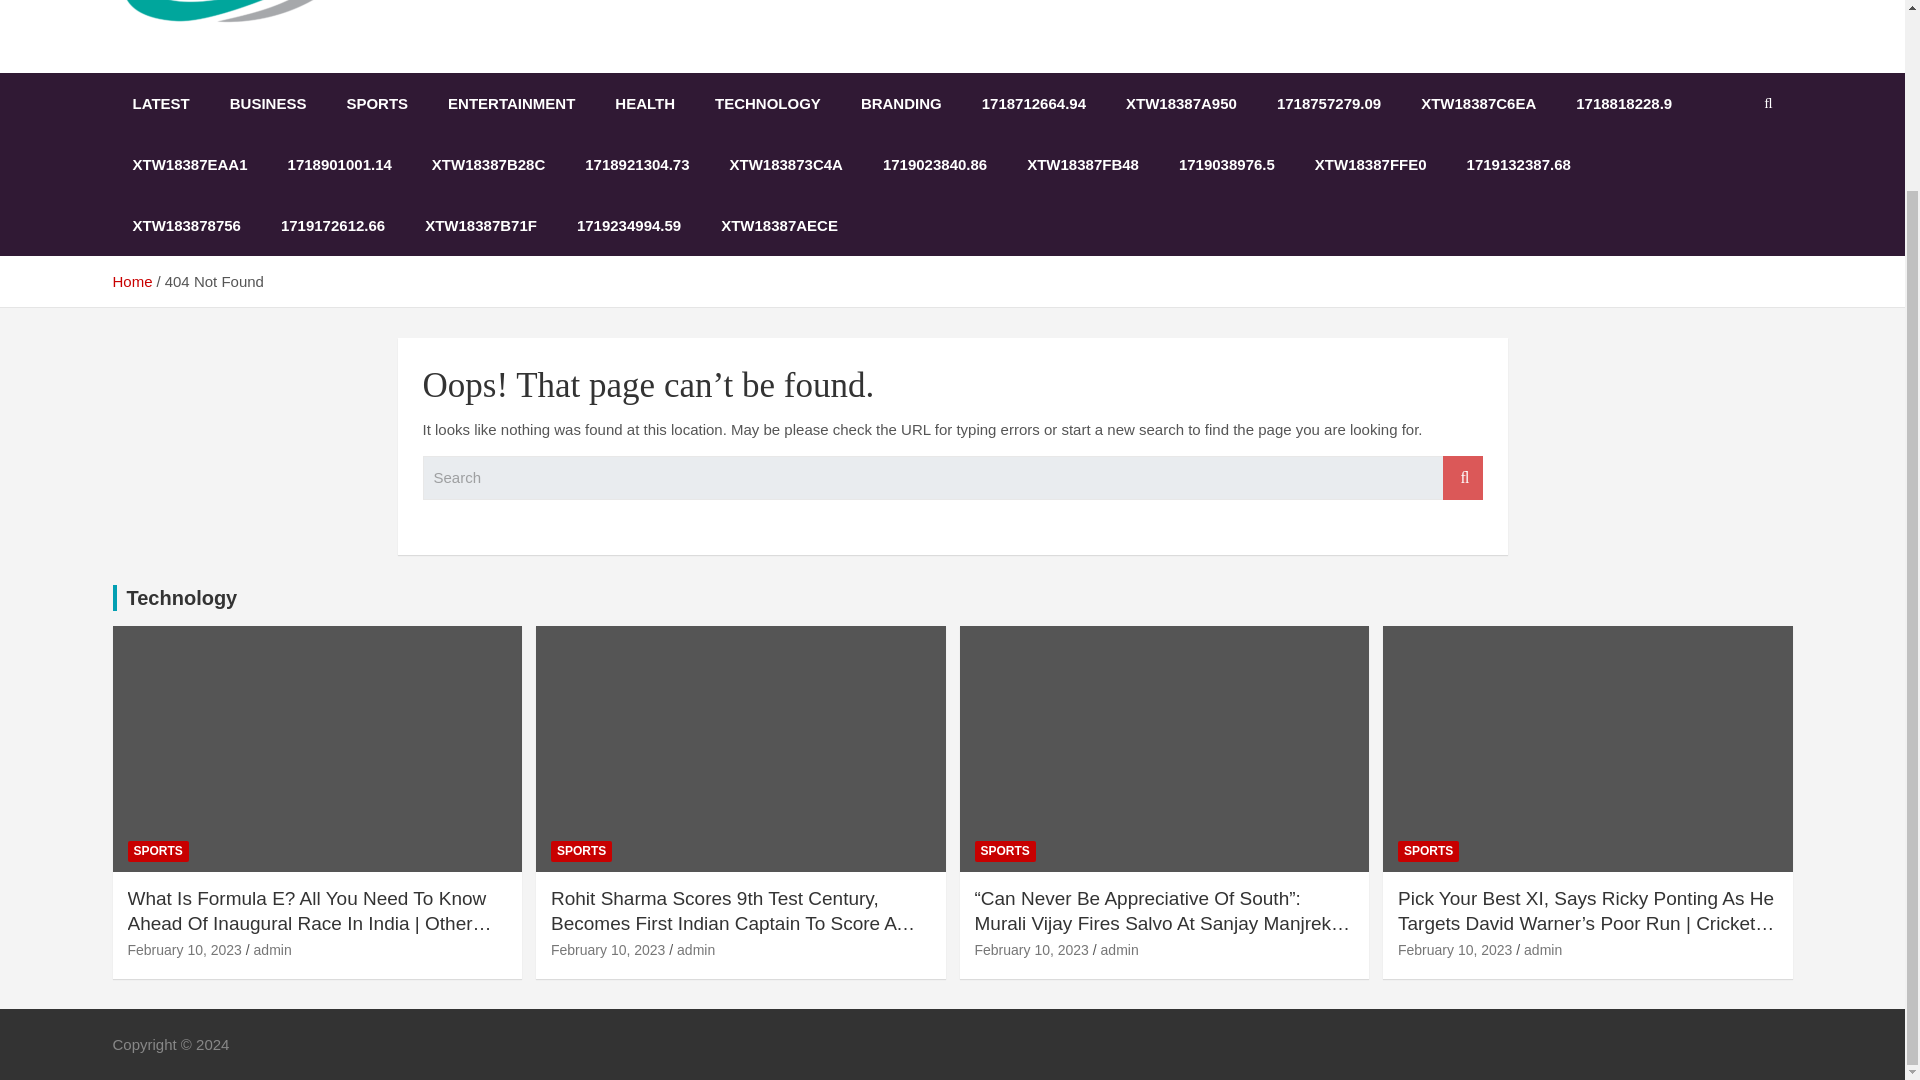  Describe the element at coordinates (512, 103) in the screenshot. I see `ENTERTAINMENT` at that location.